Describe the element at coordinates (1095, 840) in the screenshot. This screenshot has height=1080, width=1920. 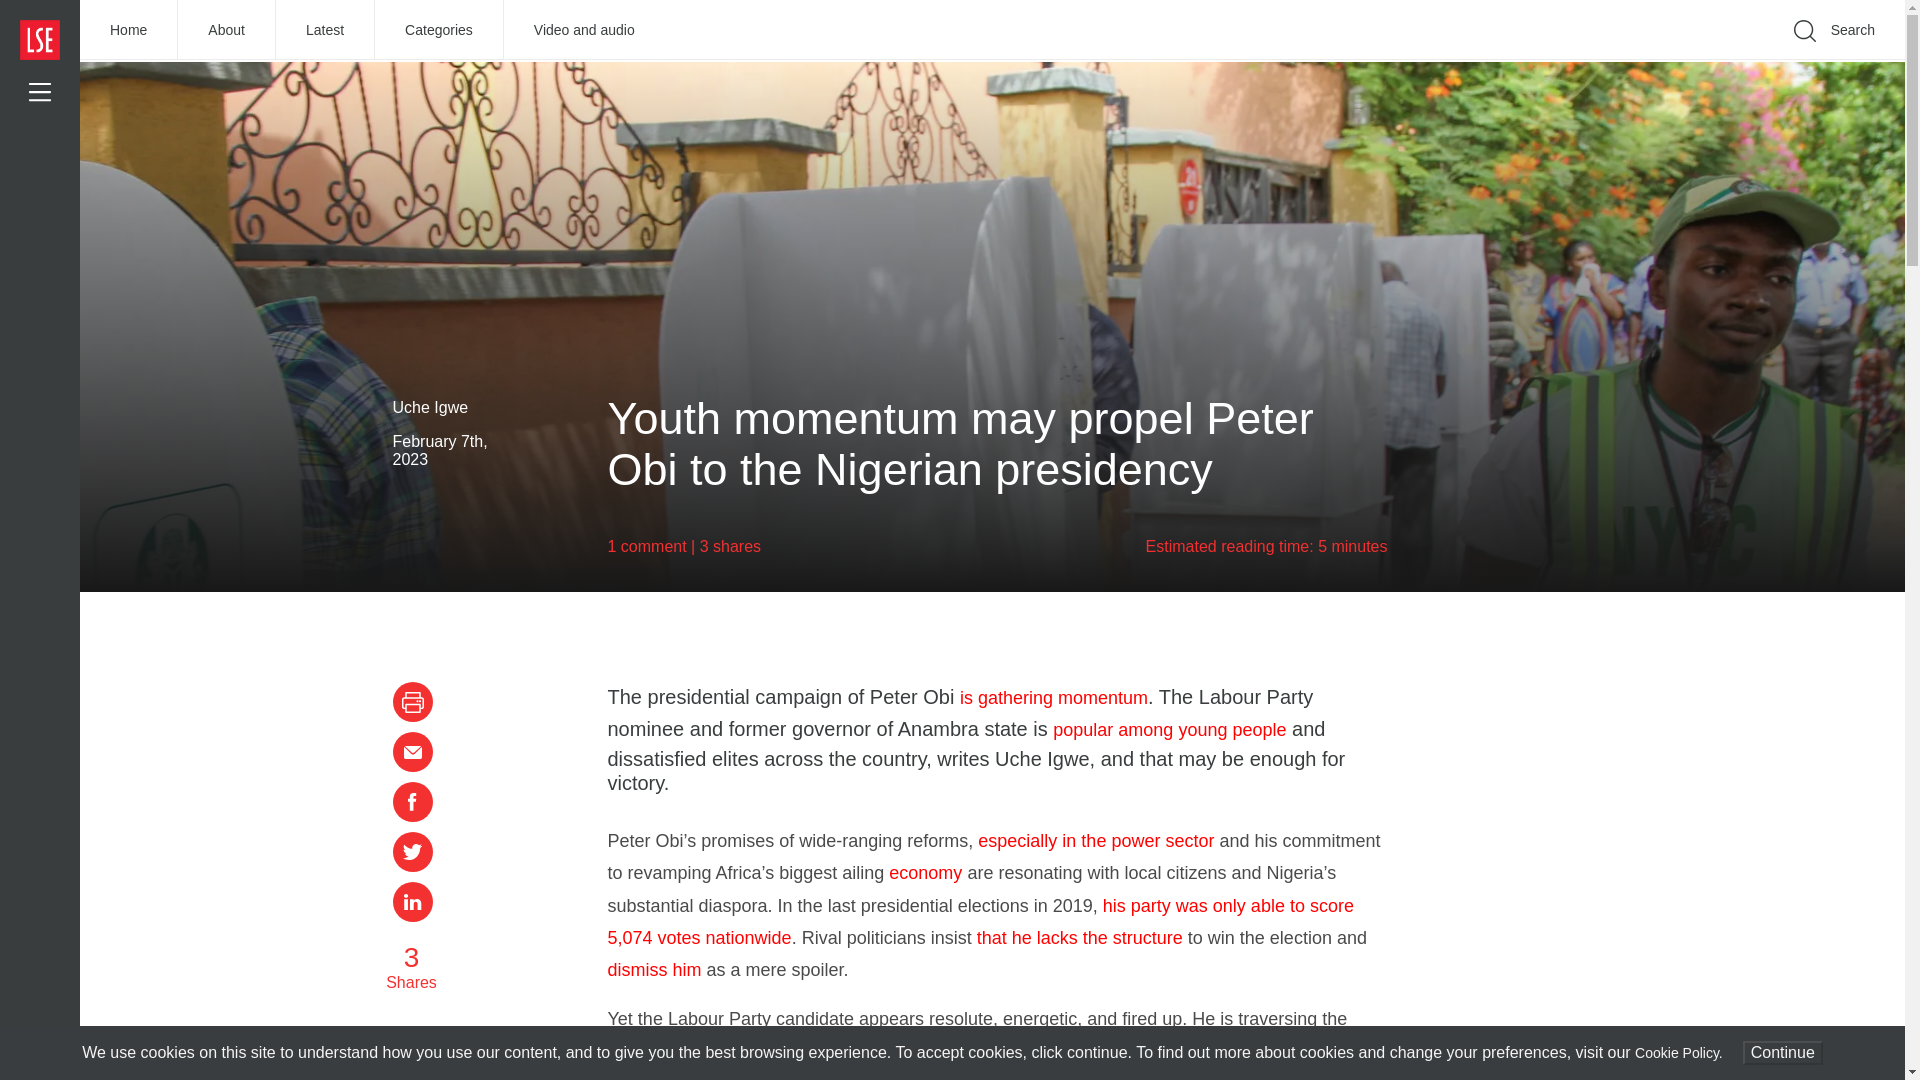
I see `especially in the power sector` at that location.